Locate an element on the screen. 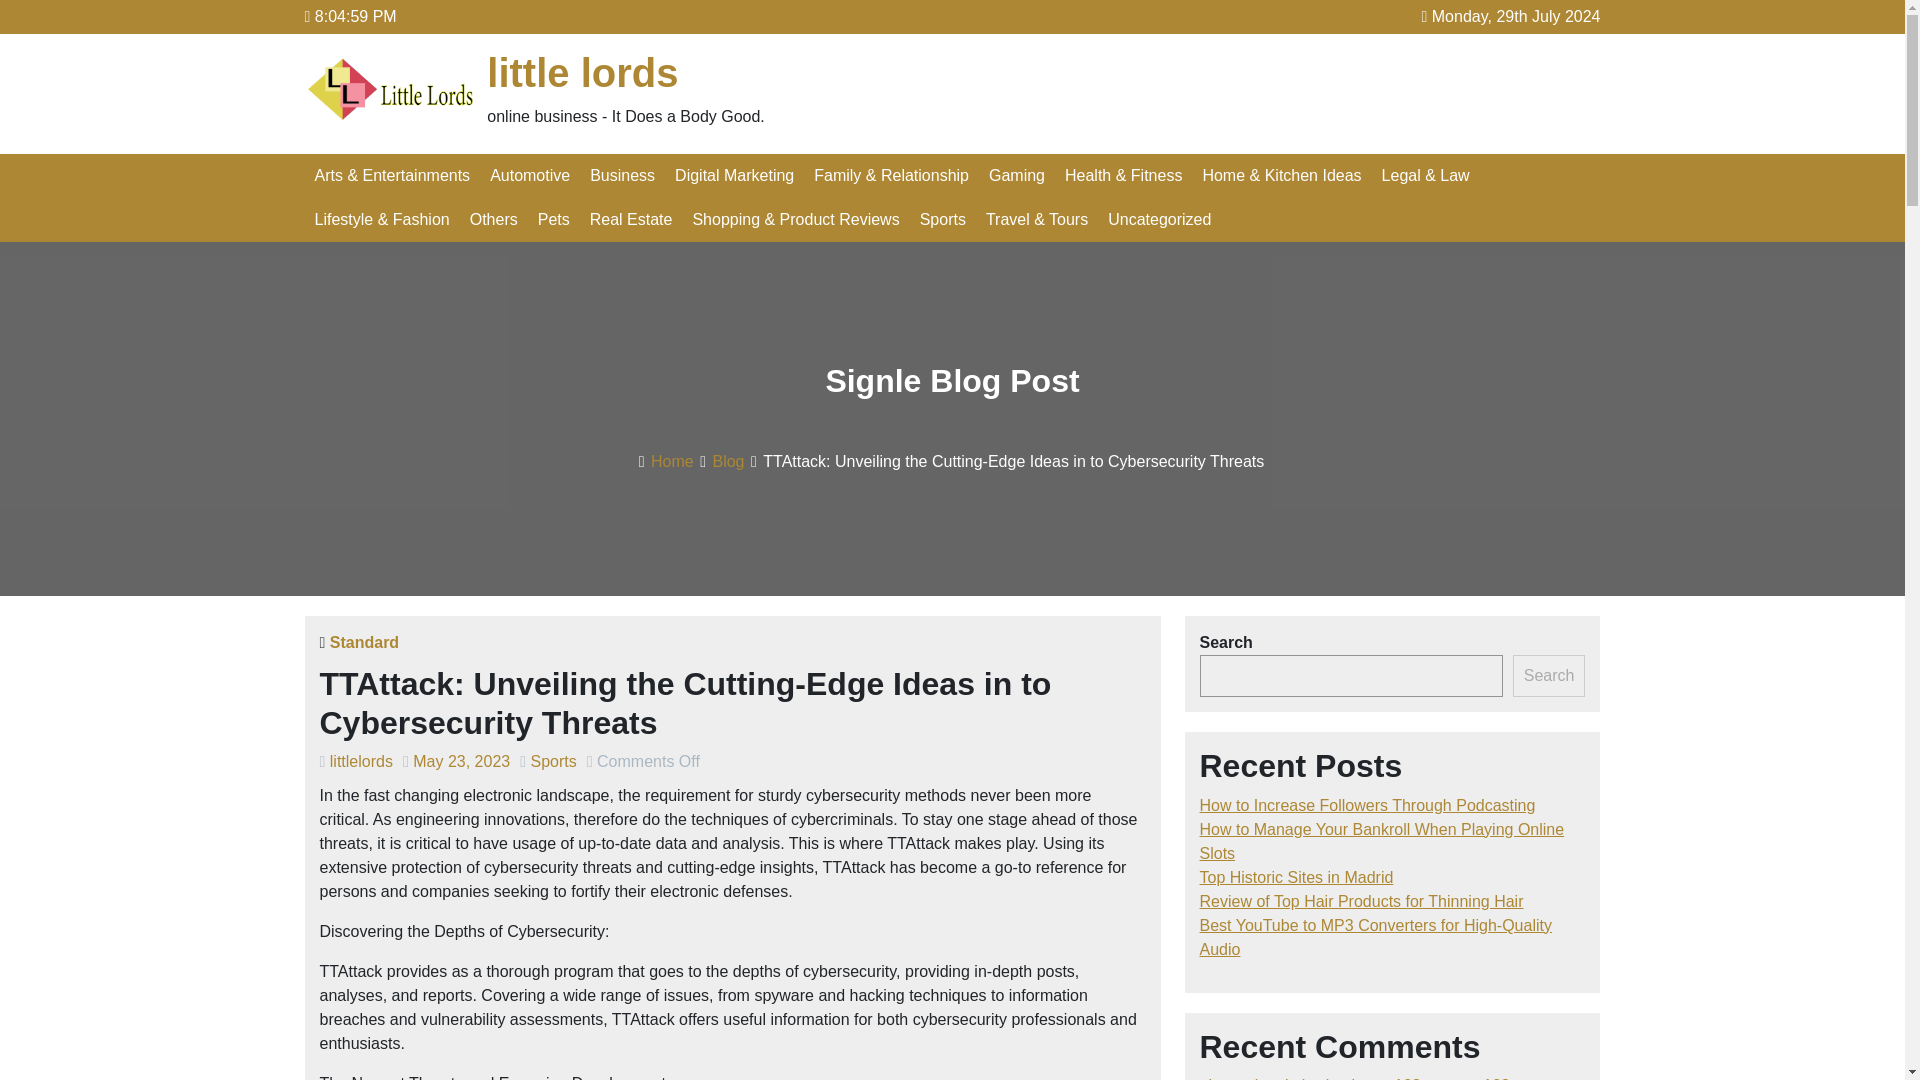  Sports is located at coordinates (552, 761).